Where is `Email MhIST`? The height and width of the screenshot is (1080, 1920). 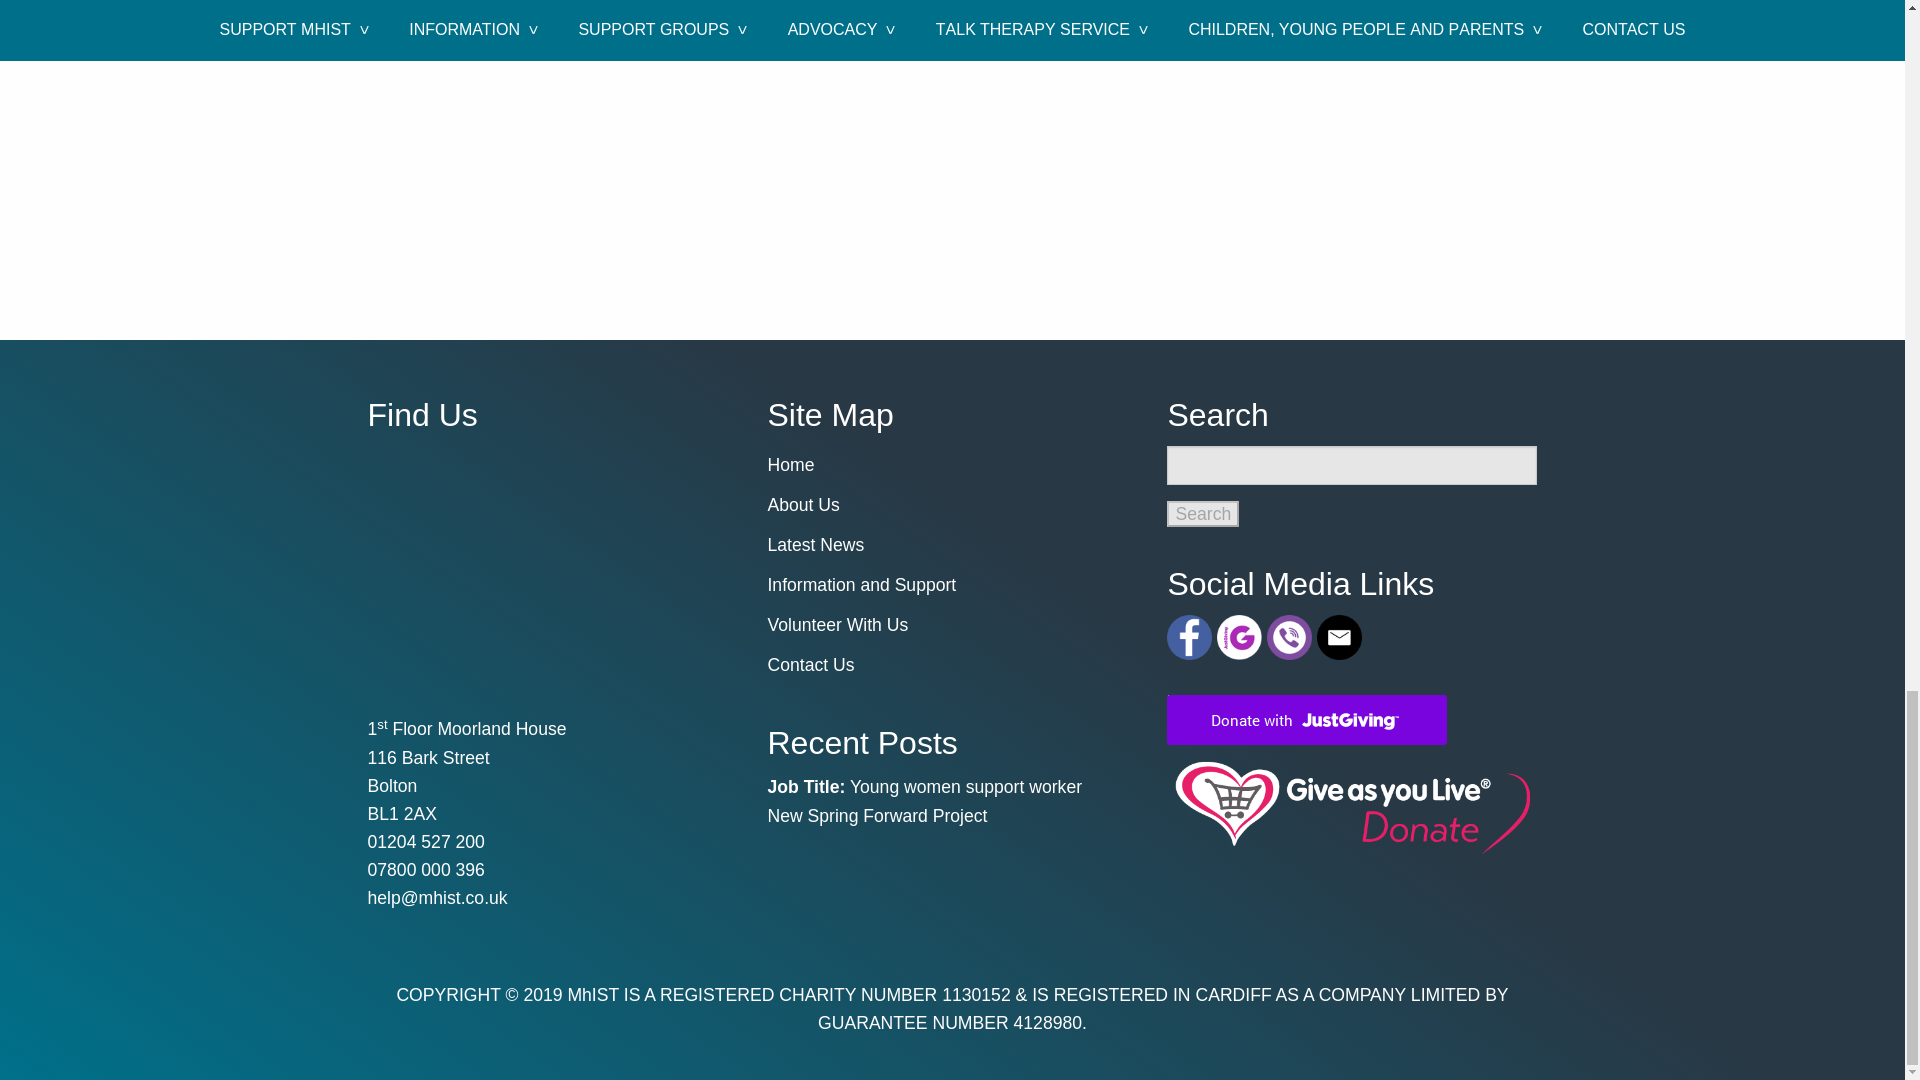
Email MhIST is located at coordinates (1342, 636).